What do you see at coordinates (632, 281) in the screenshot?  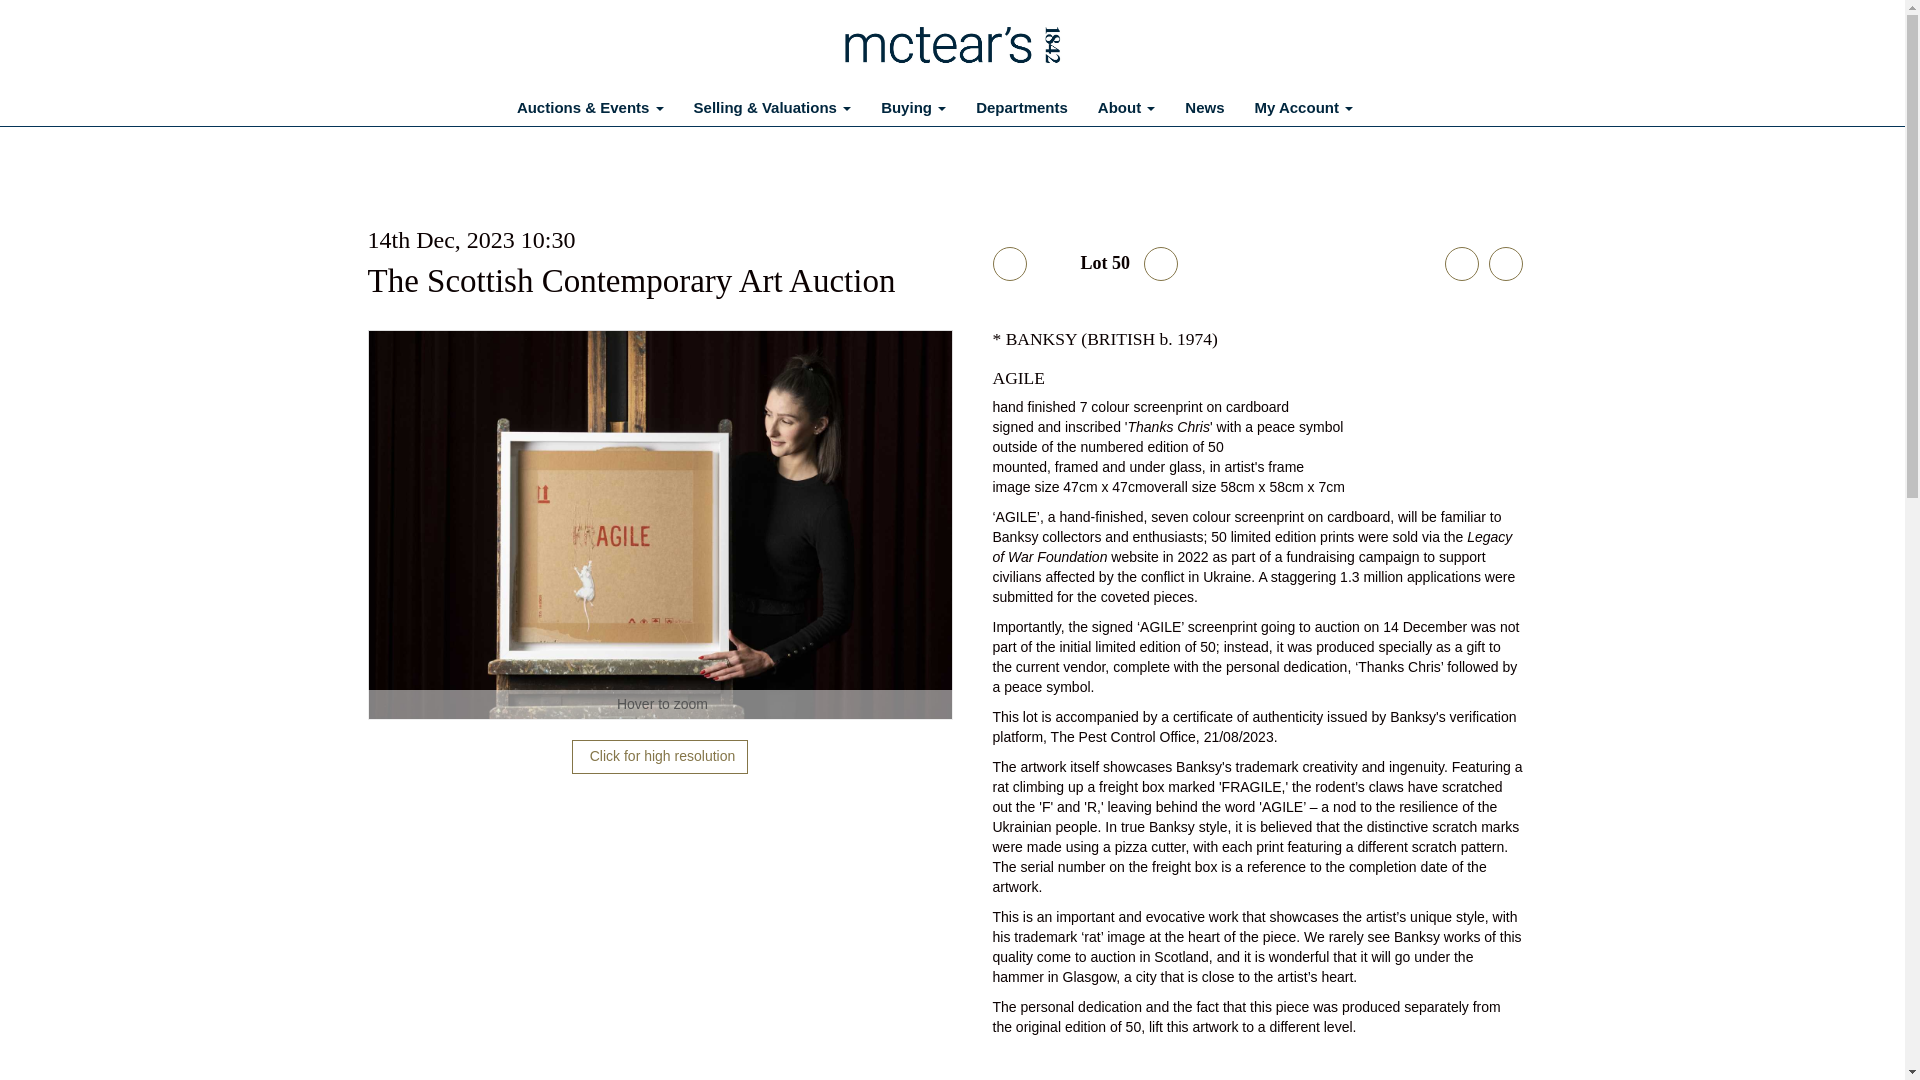 I see `The Scottish Contemporary Art Auction` at bounding box center [632, 281].